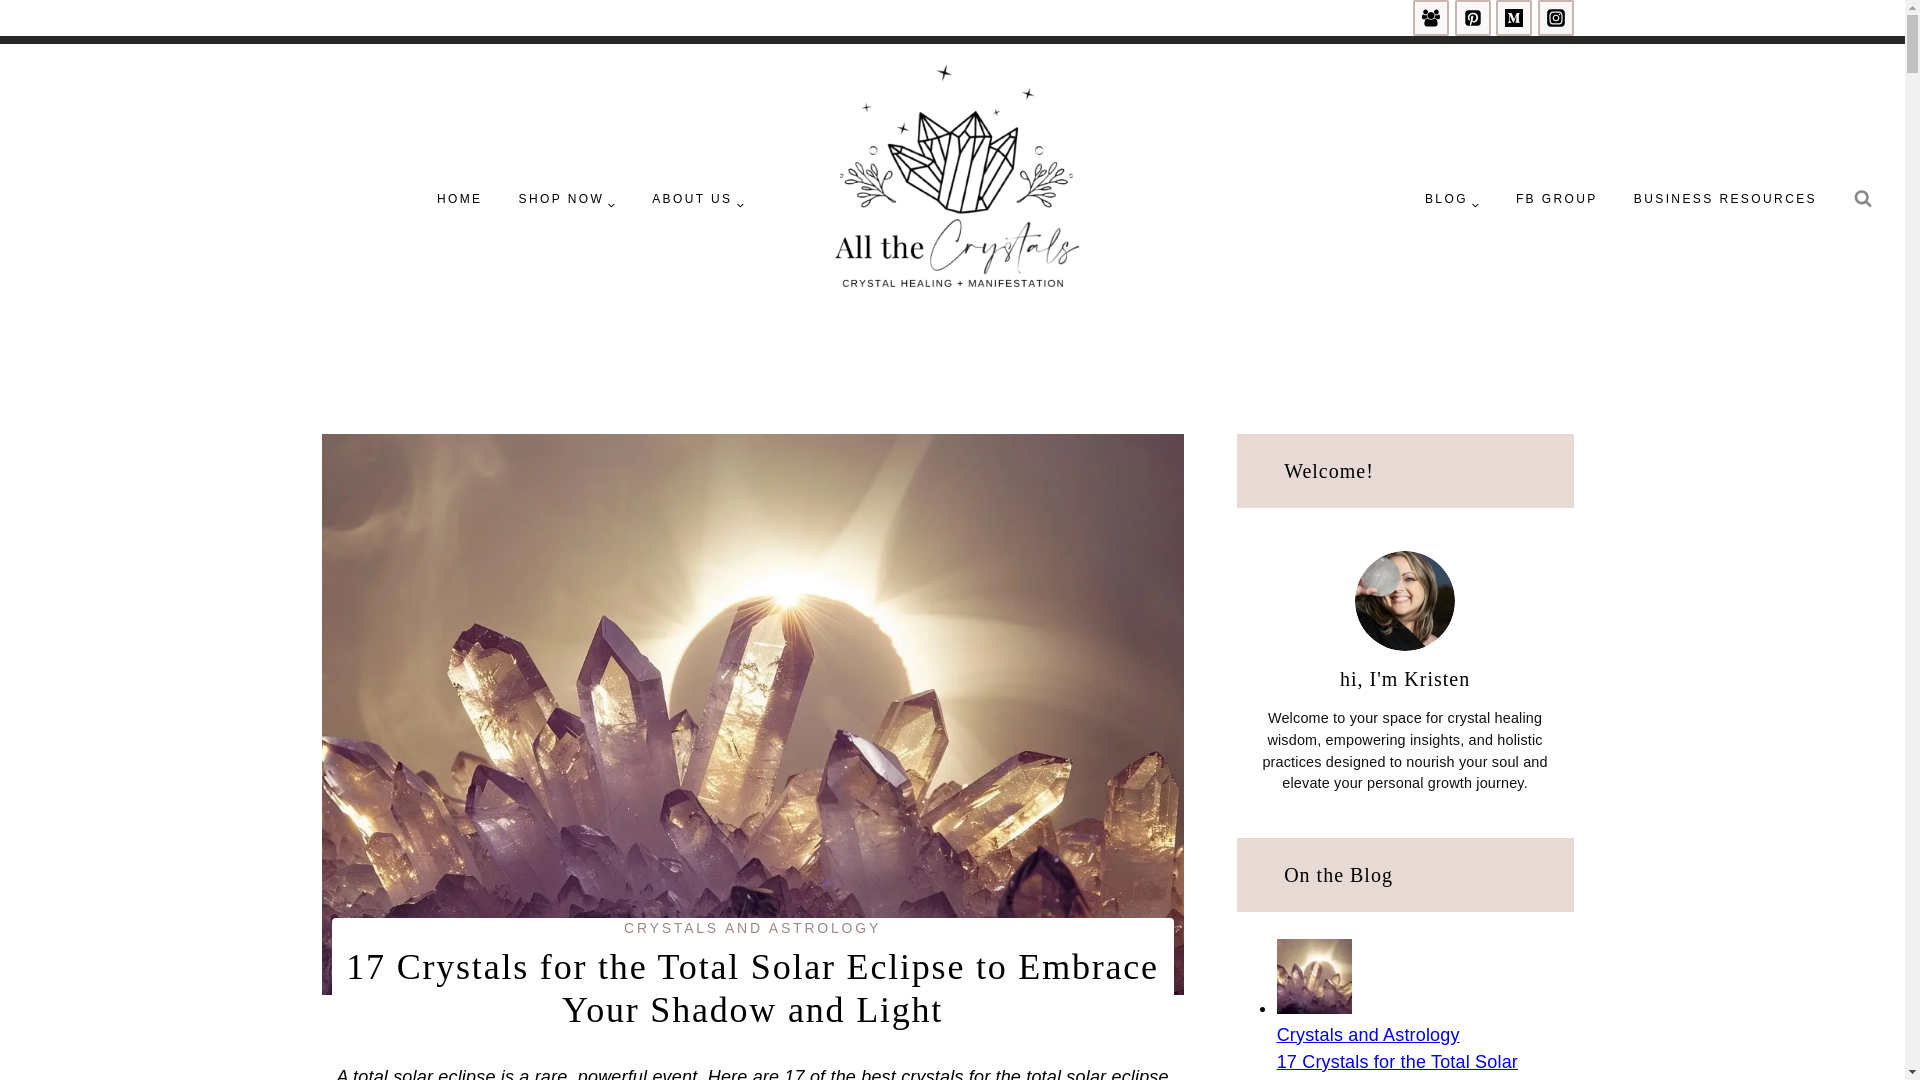  I want to click on ABOUT US, so click(698, 198).